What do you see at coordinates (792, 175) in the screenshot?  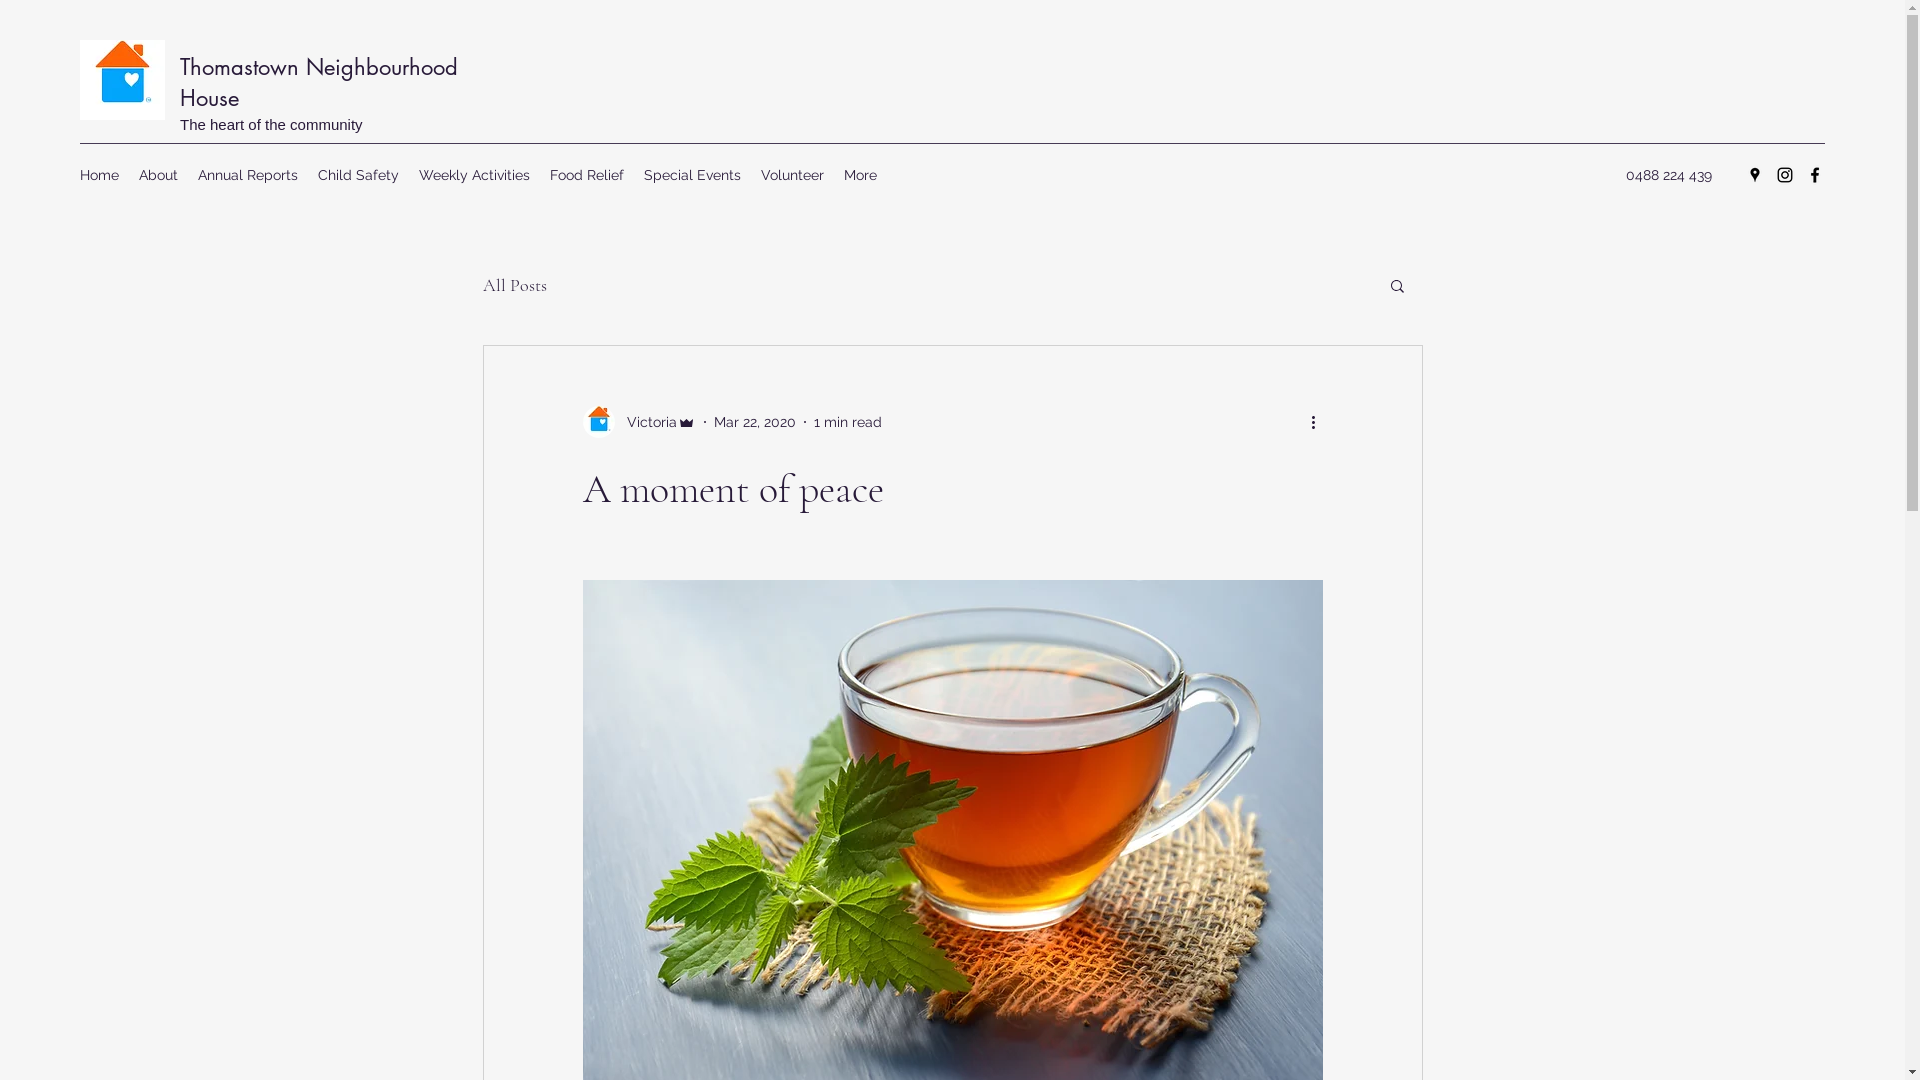 I see `Volunteer` at bounding box center [792, 175].